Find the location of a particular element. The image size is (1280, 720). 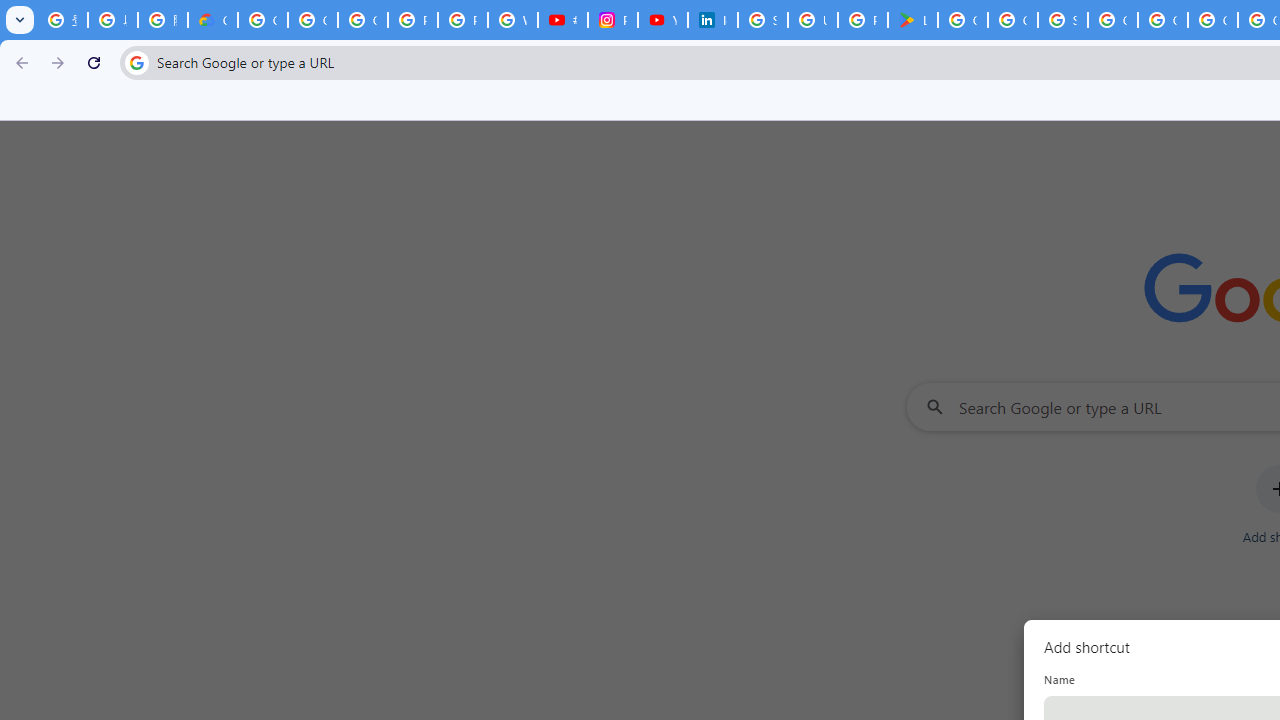

Sign in - Google Accounts is located at coordinates (763, 20).